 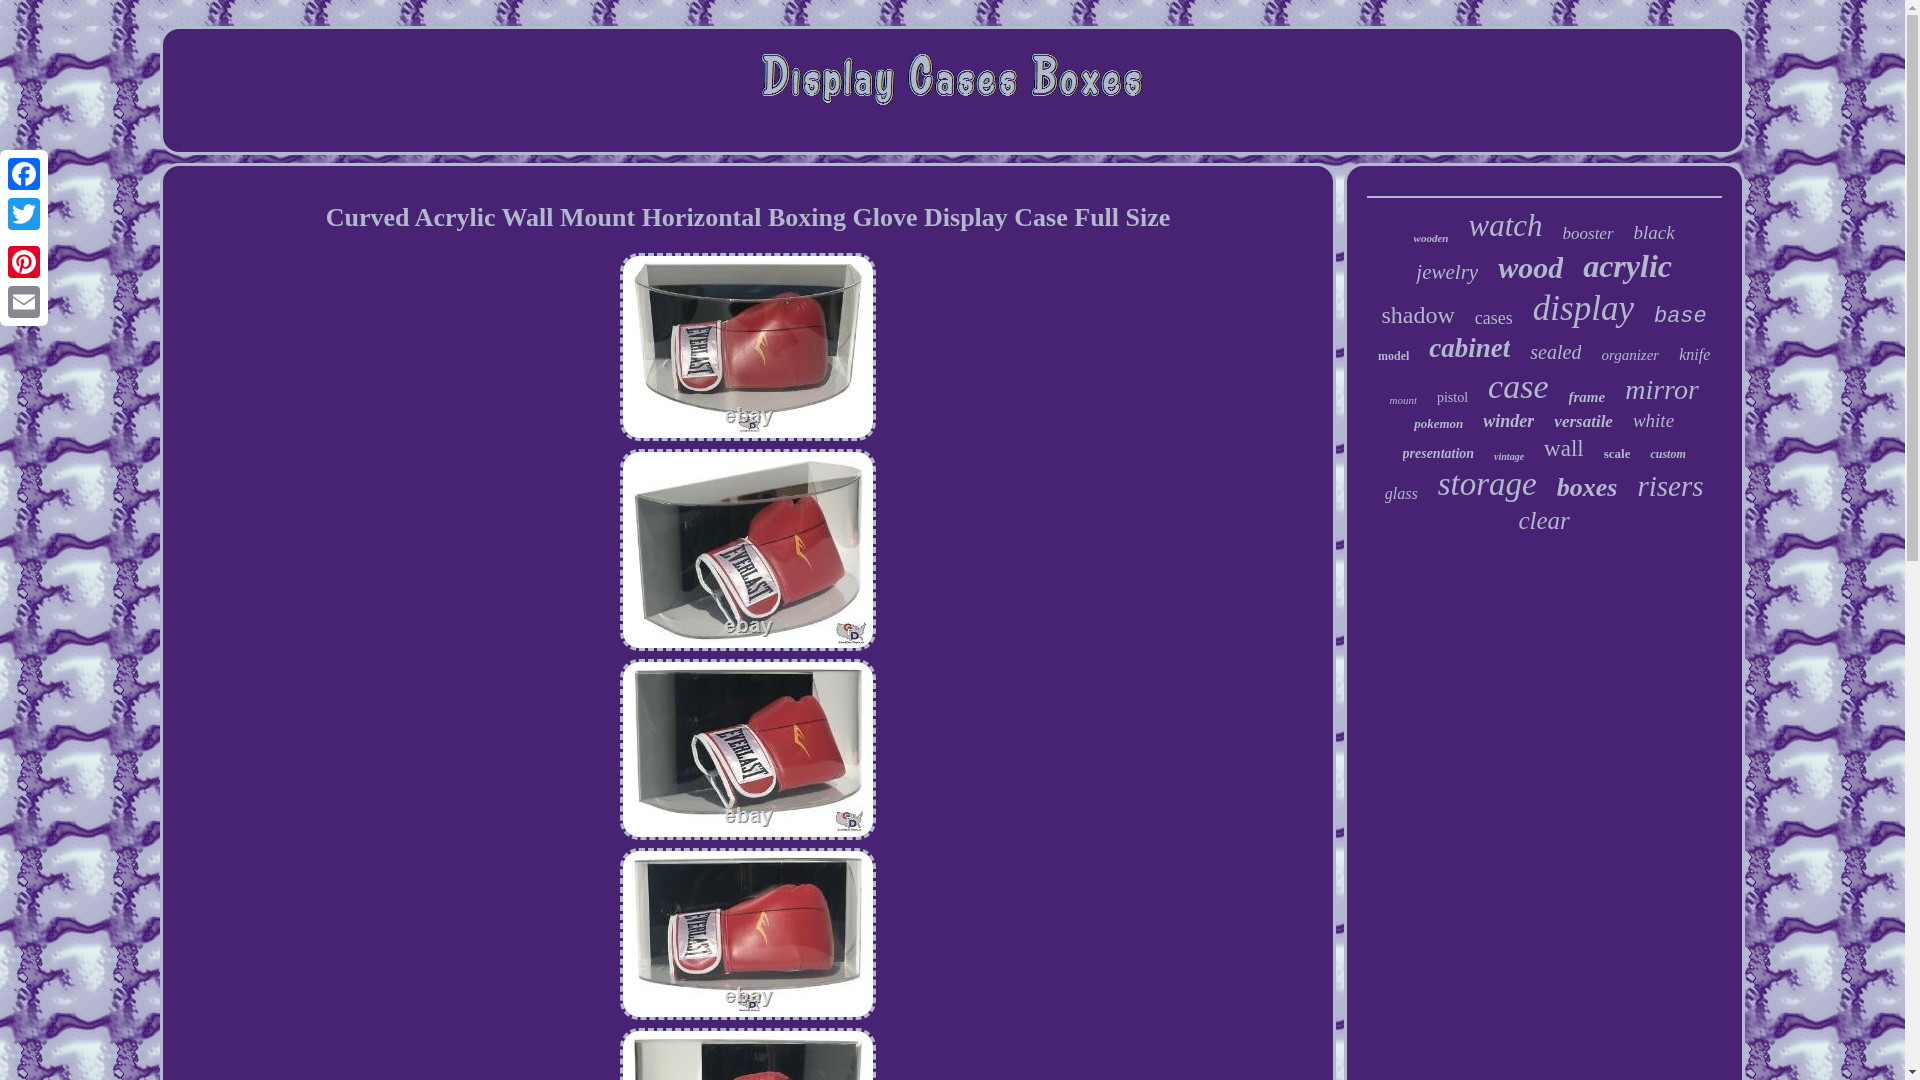 What do you see at coordinates (1447, 272) in the screenshot?
I see `jewelry` at bounding box center [1447, 272].